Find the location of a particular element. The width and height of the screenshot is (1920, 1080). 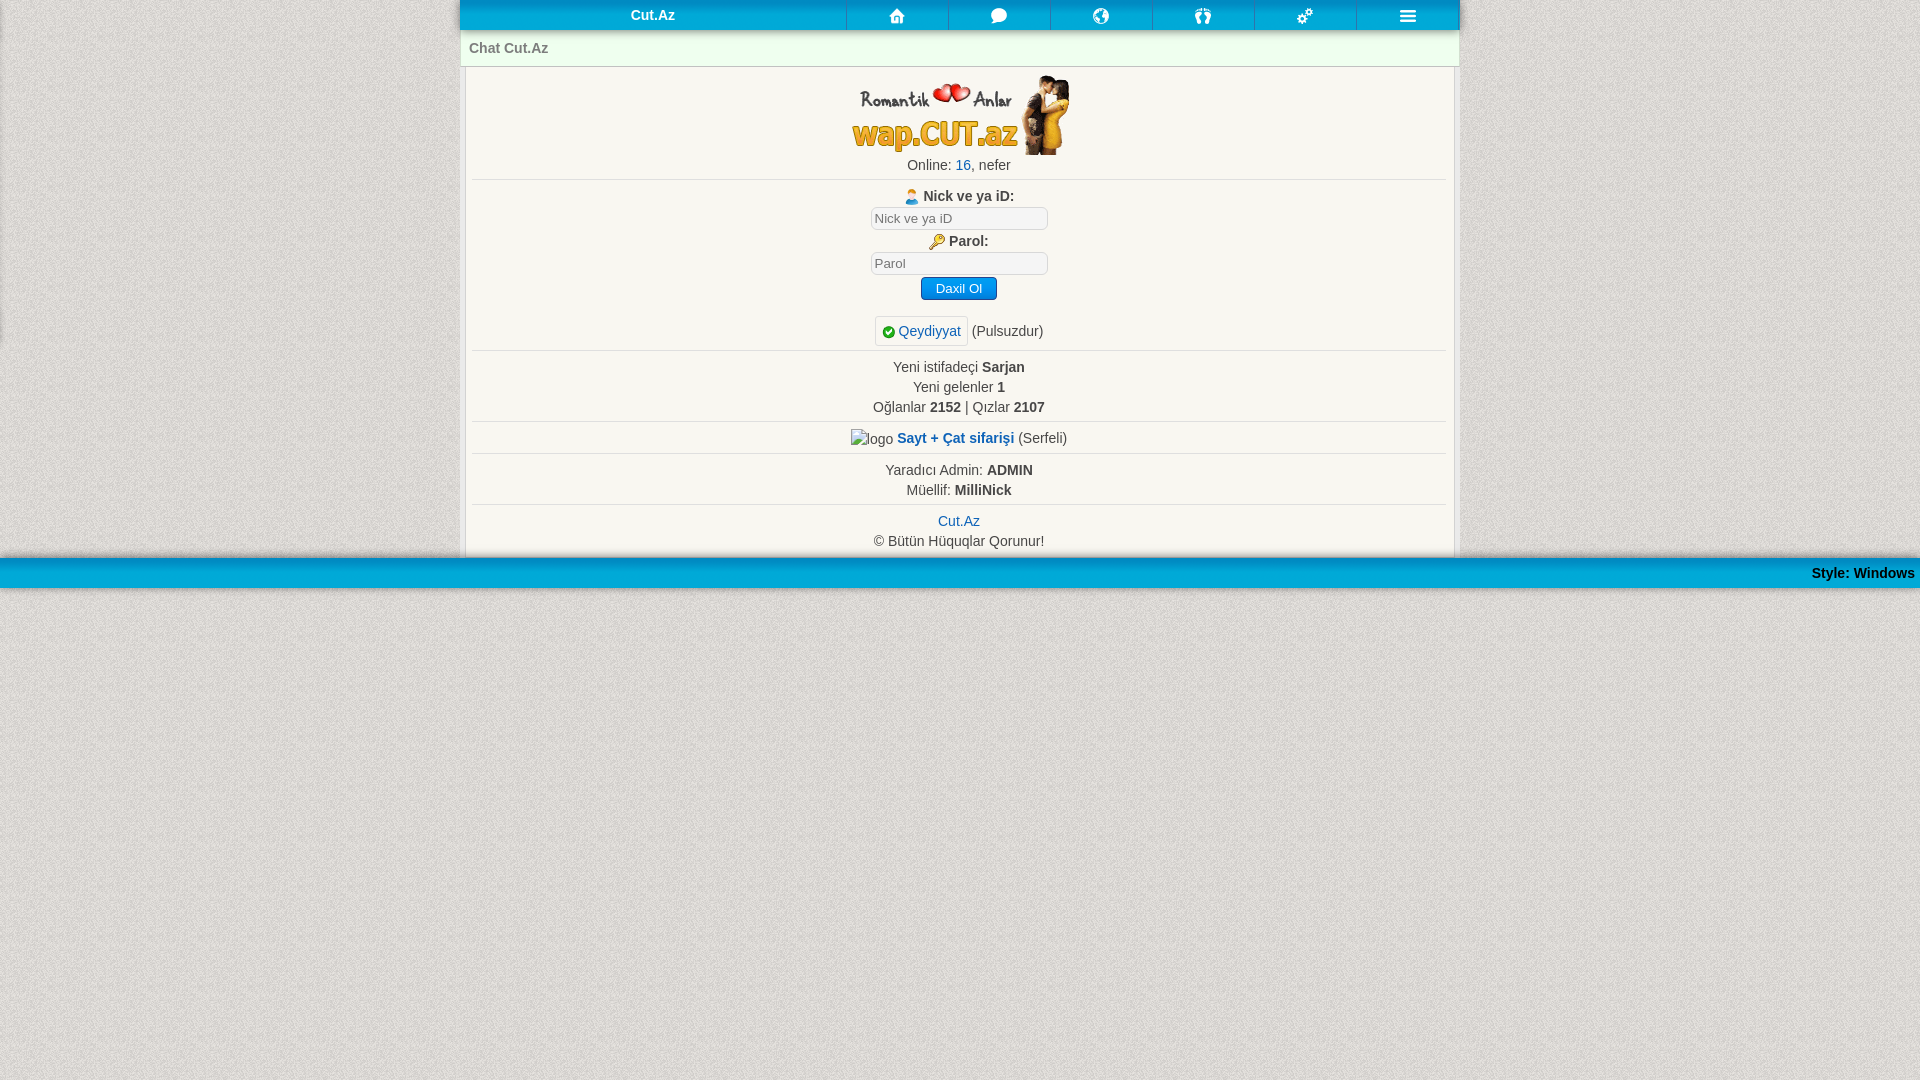

nick is located at coordinates (958, 218).